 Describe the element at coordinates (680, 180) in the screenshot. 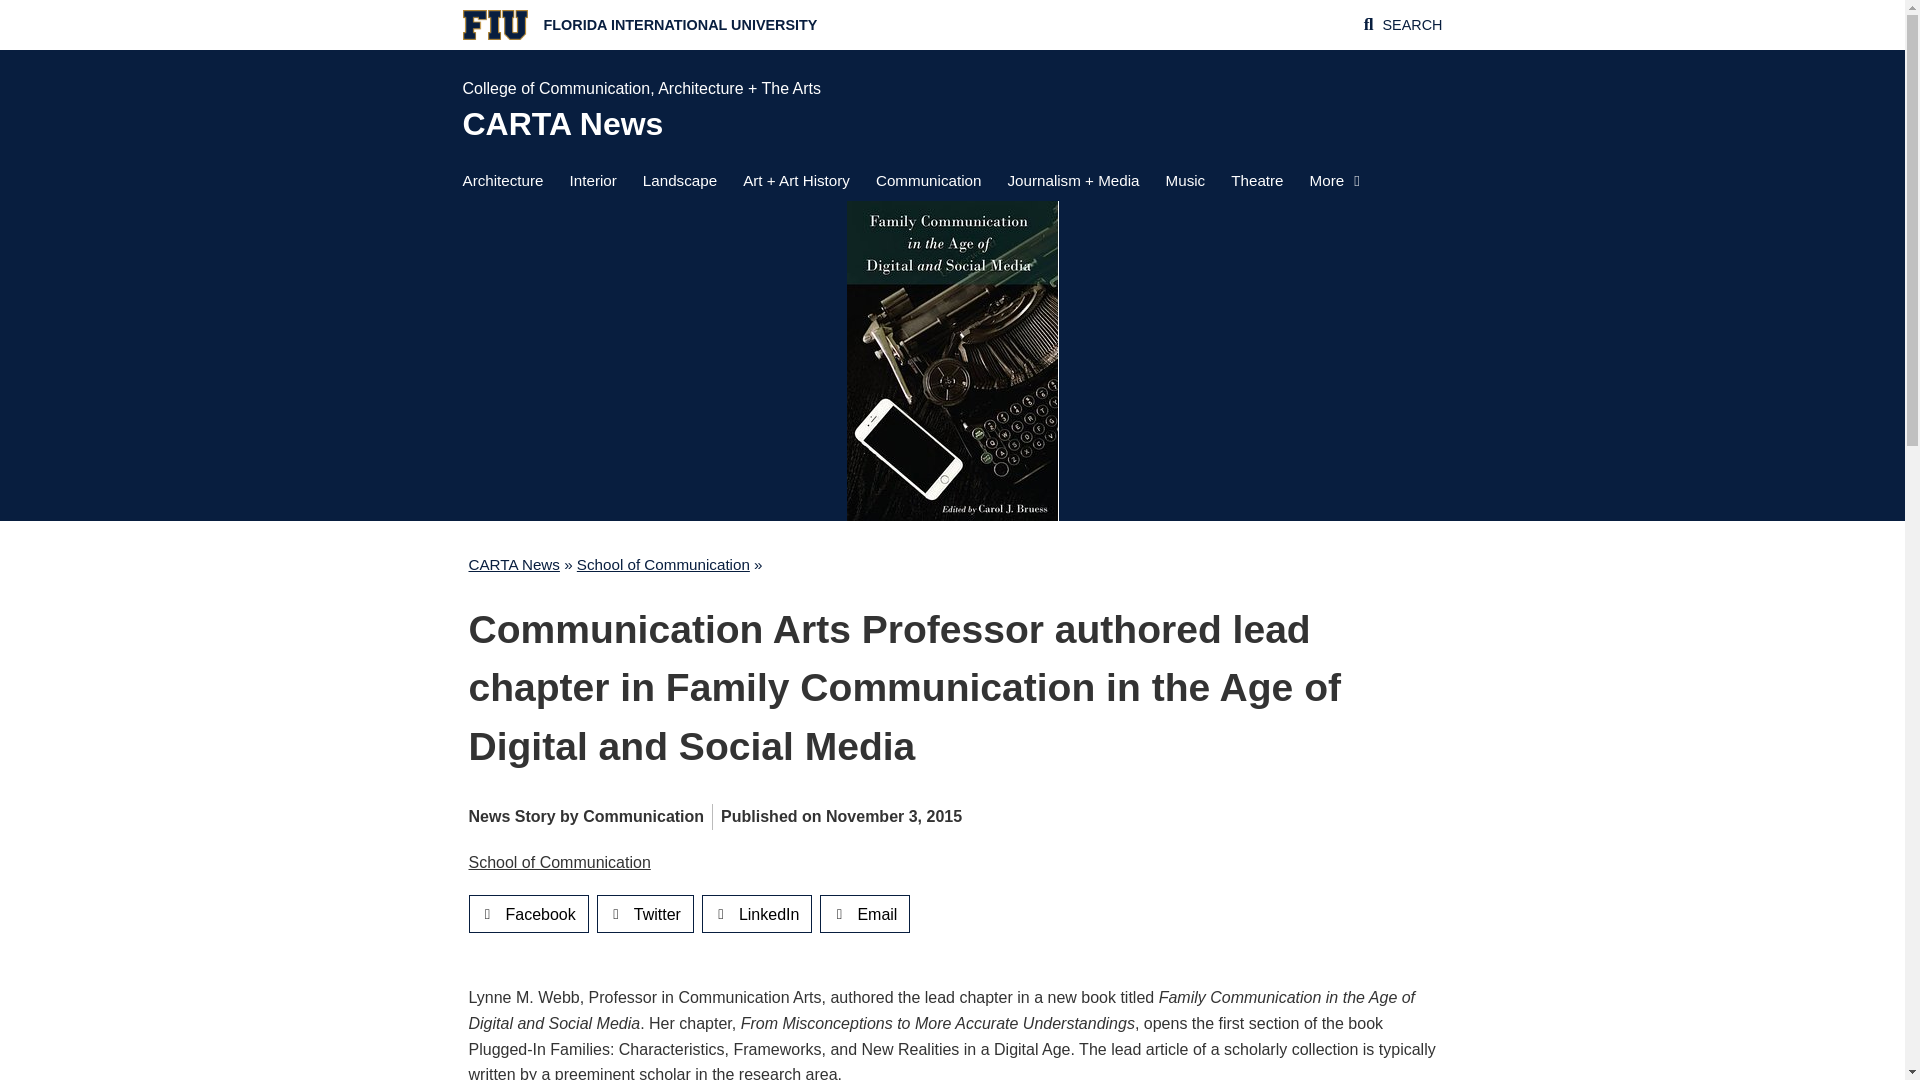

I see `Landscape` at that location.